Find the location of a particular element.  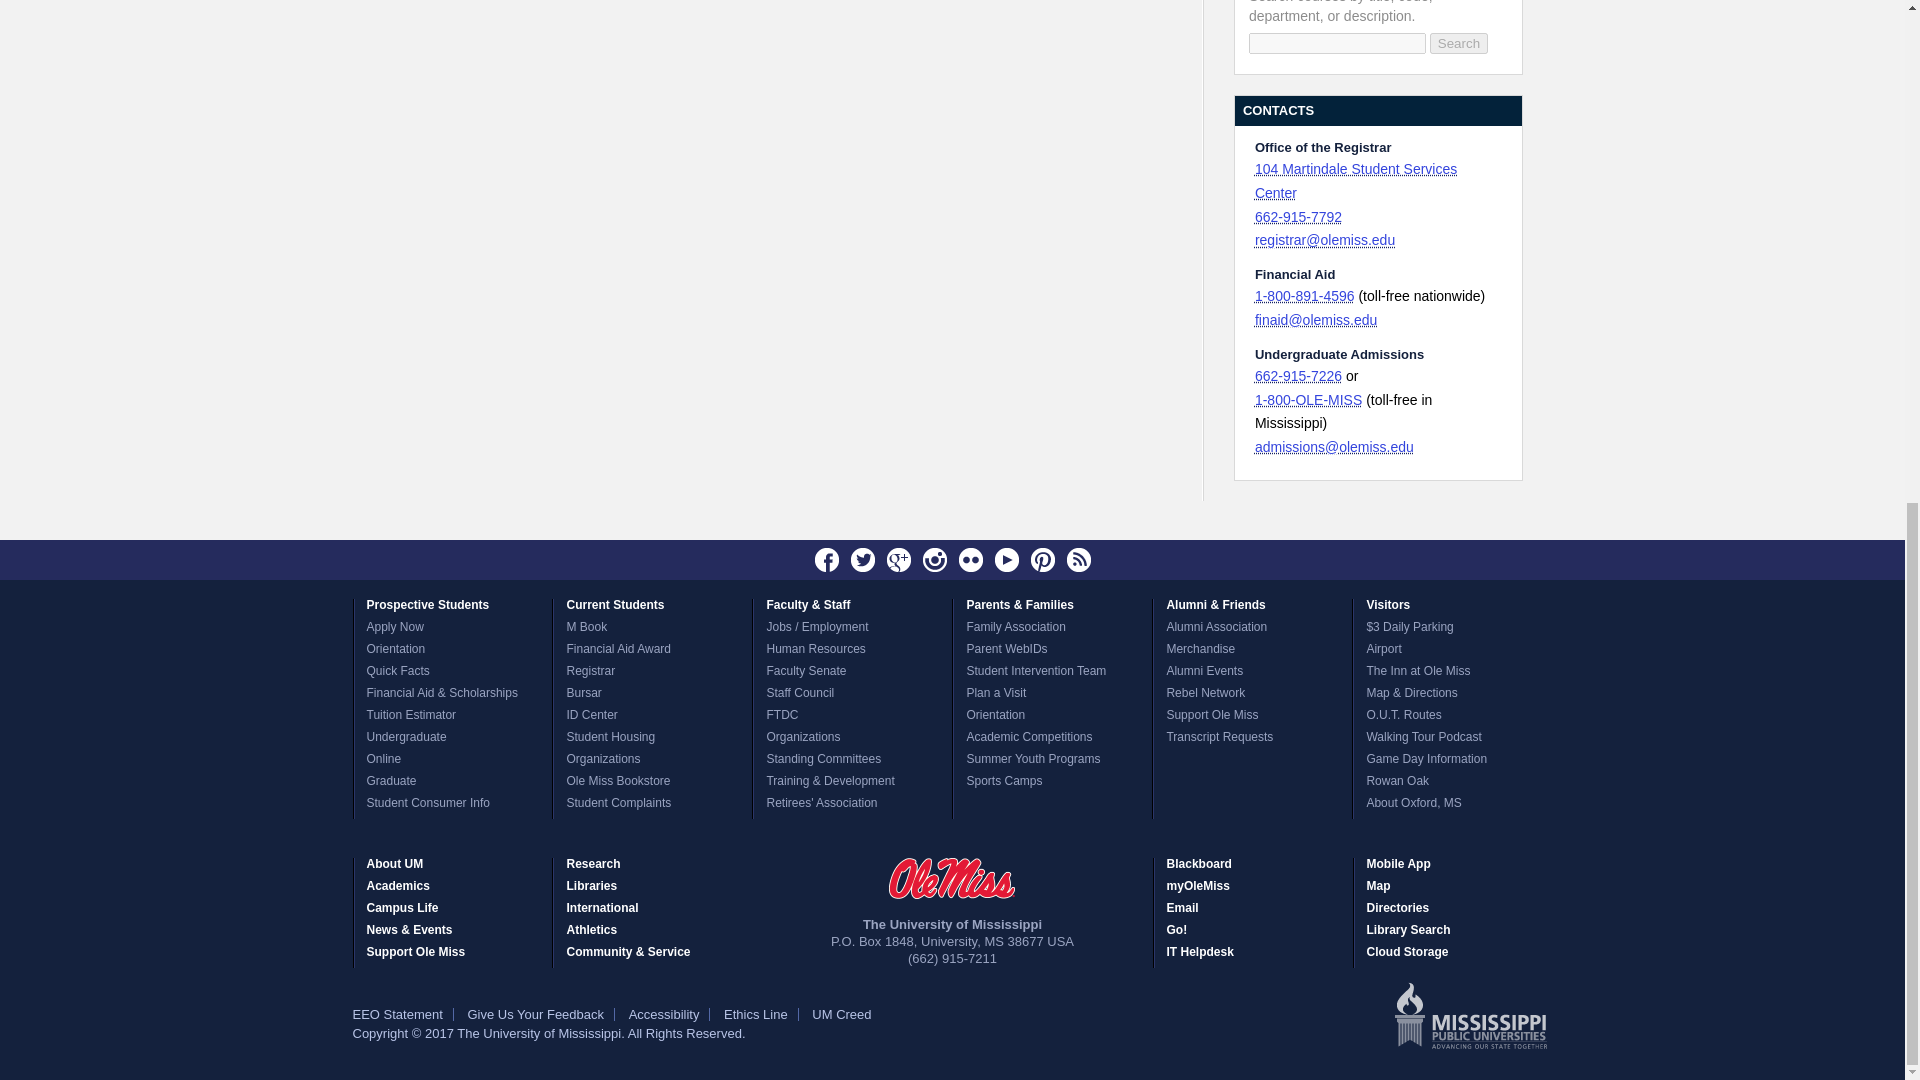

Pinterest is located at coordinates (1042, 560).